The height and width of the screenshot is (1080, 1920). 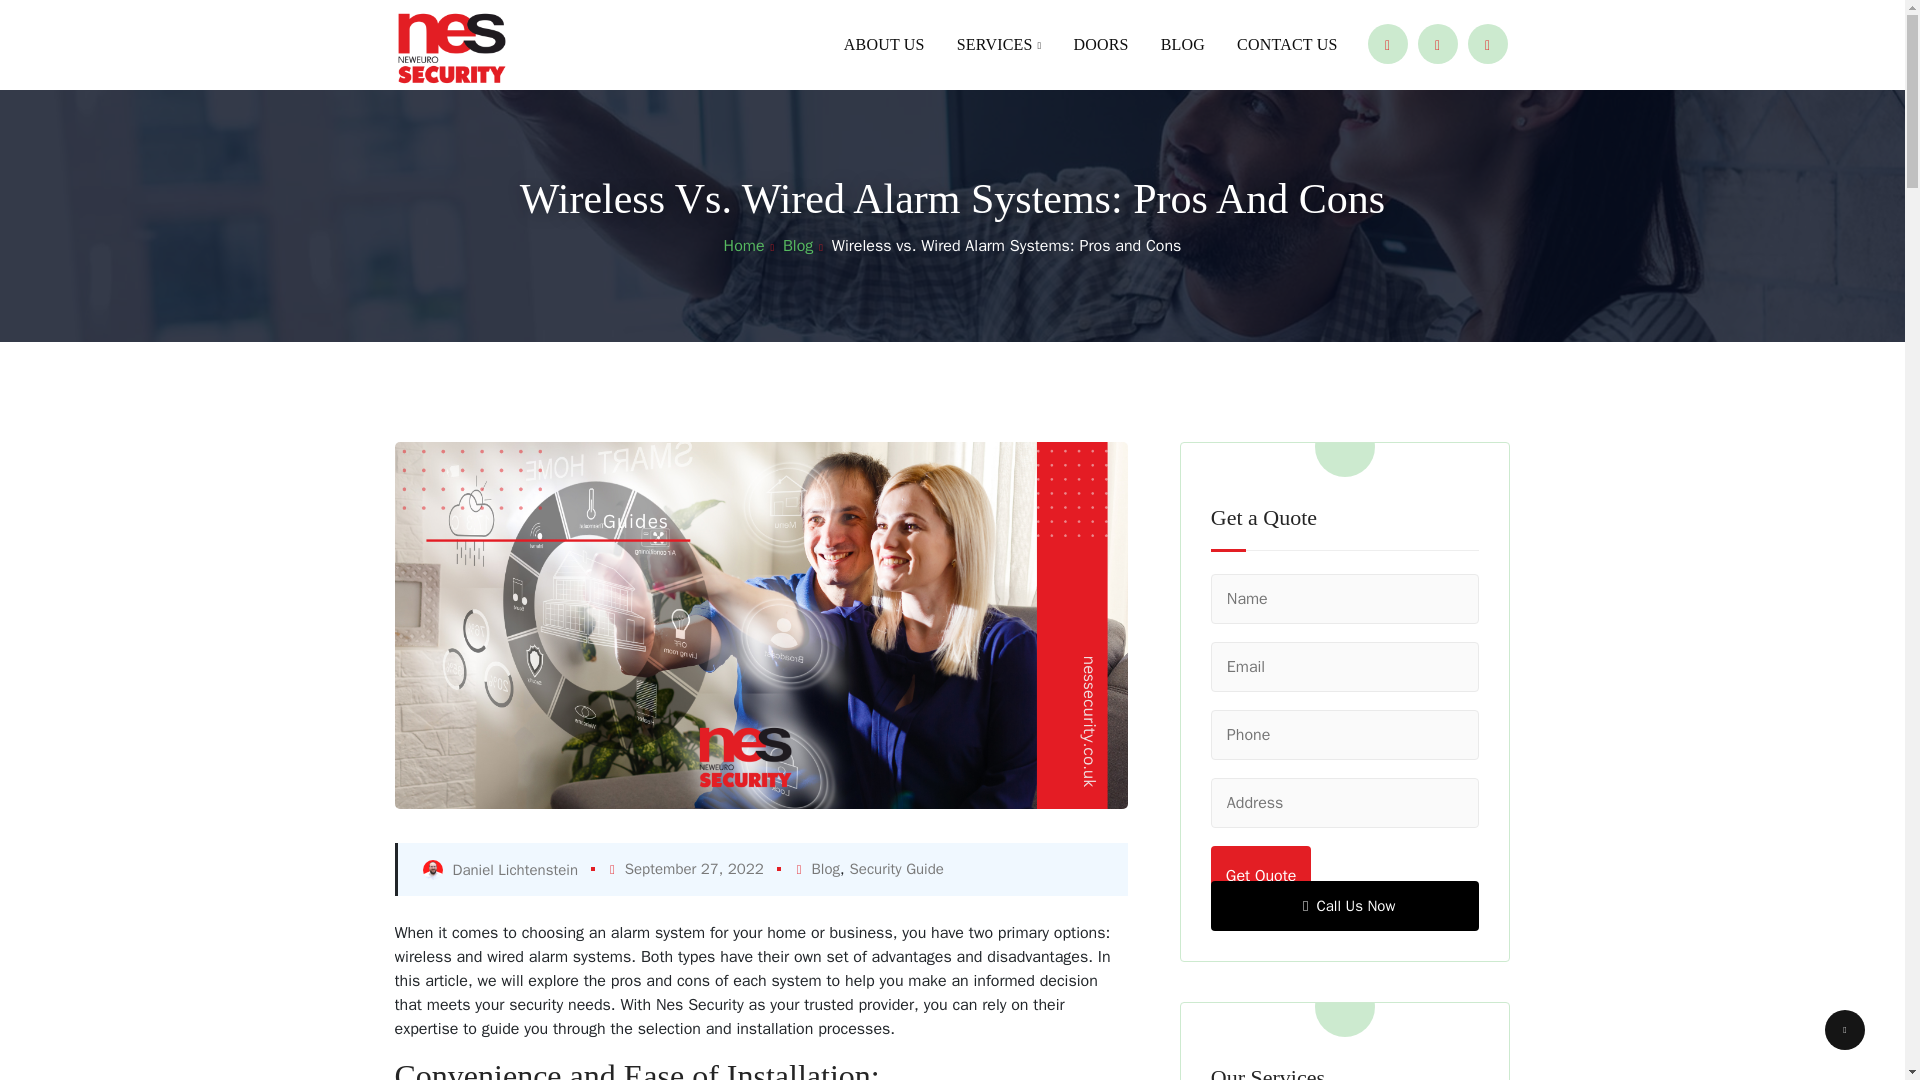 I want to click on NES Security, so click(x=452, y=50).